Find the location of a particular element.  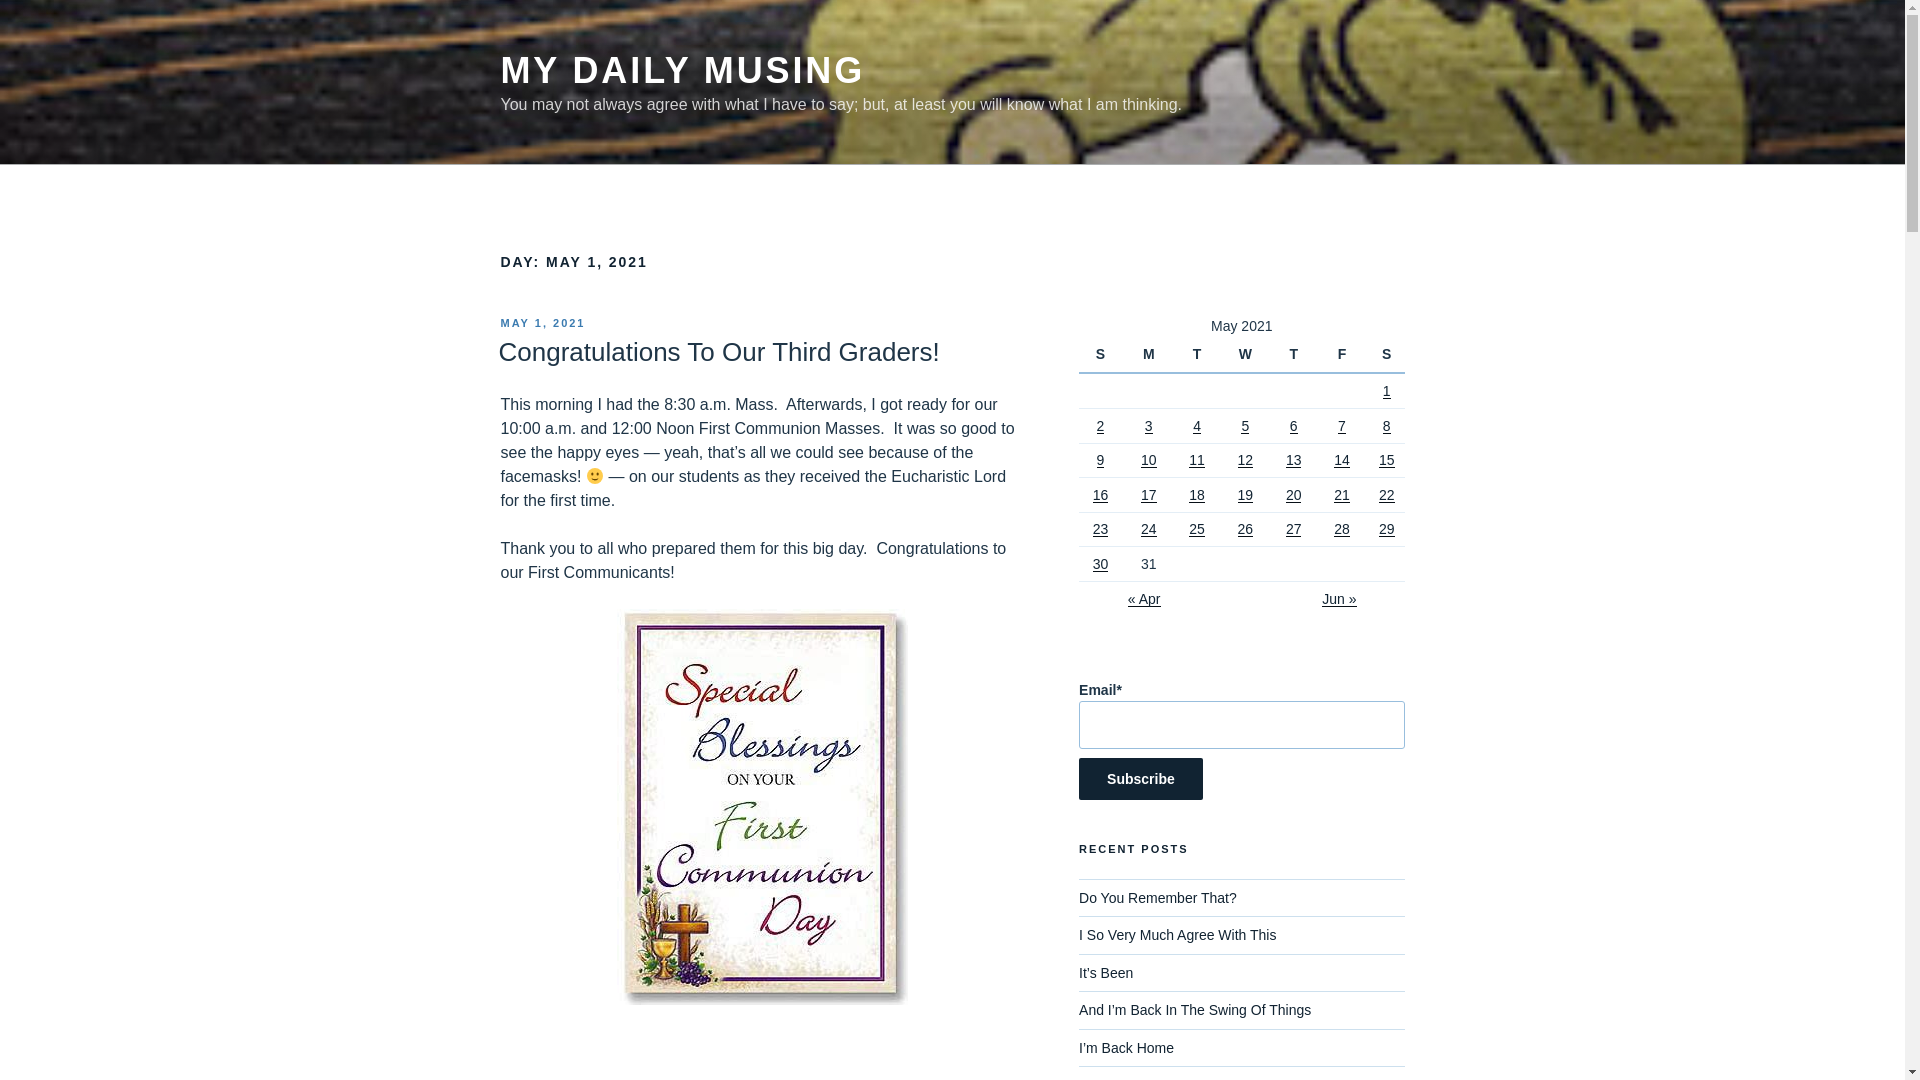

Congratulations To Our Third Graders! is located at coordinates (718, 352).